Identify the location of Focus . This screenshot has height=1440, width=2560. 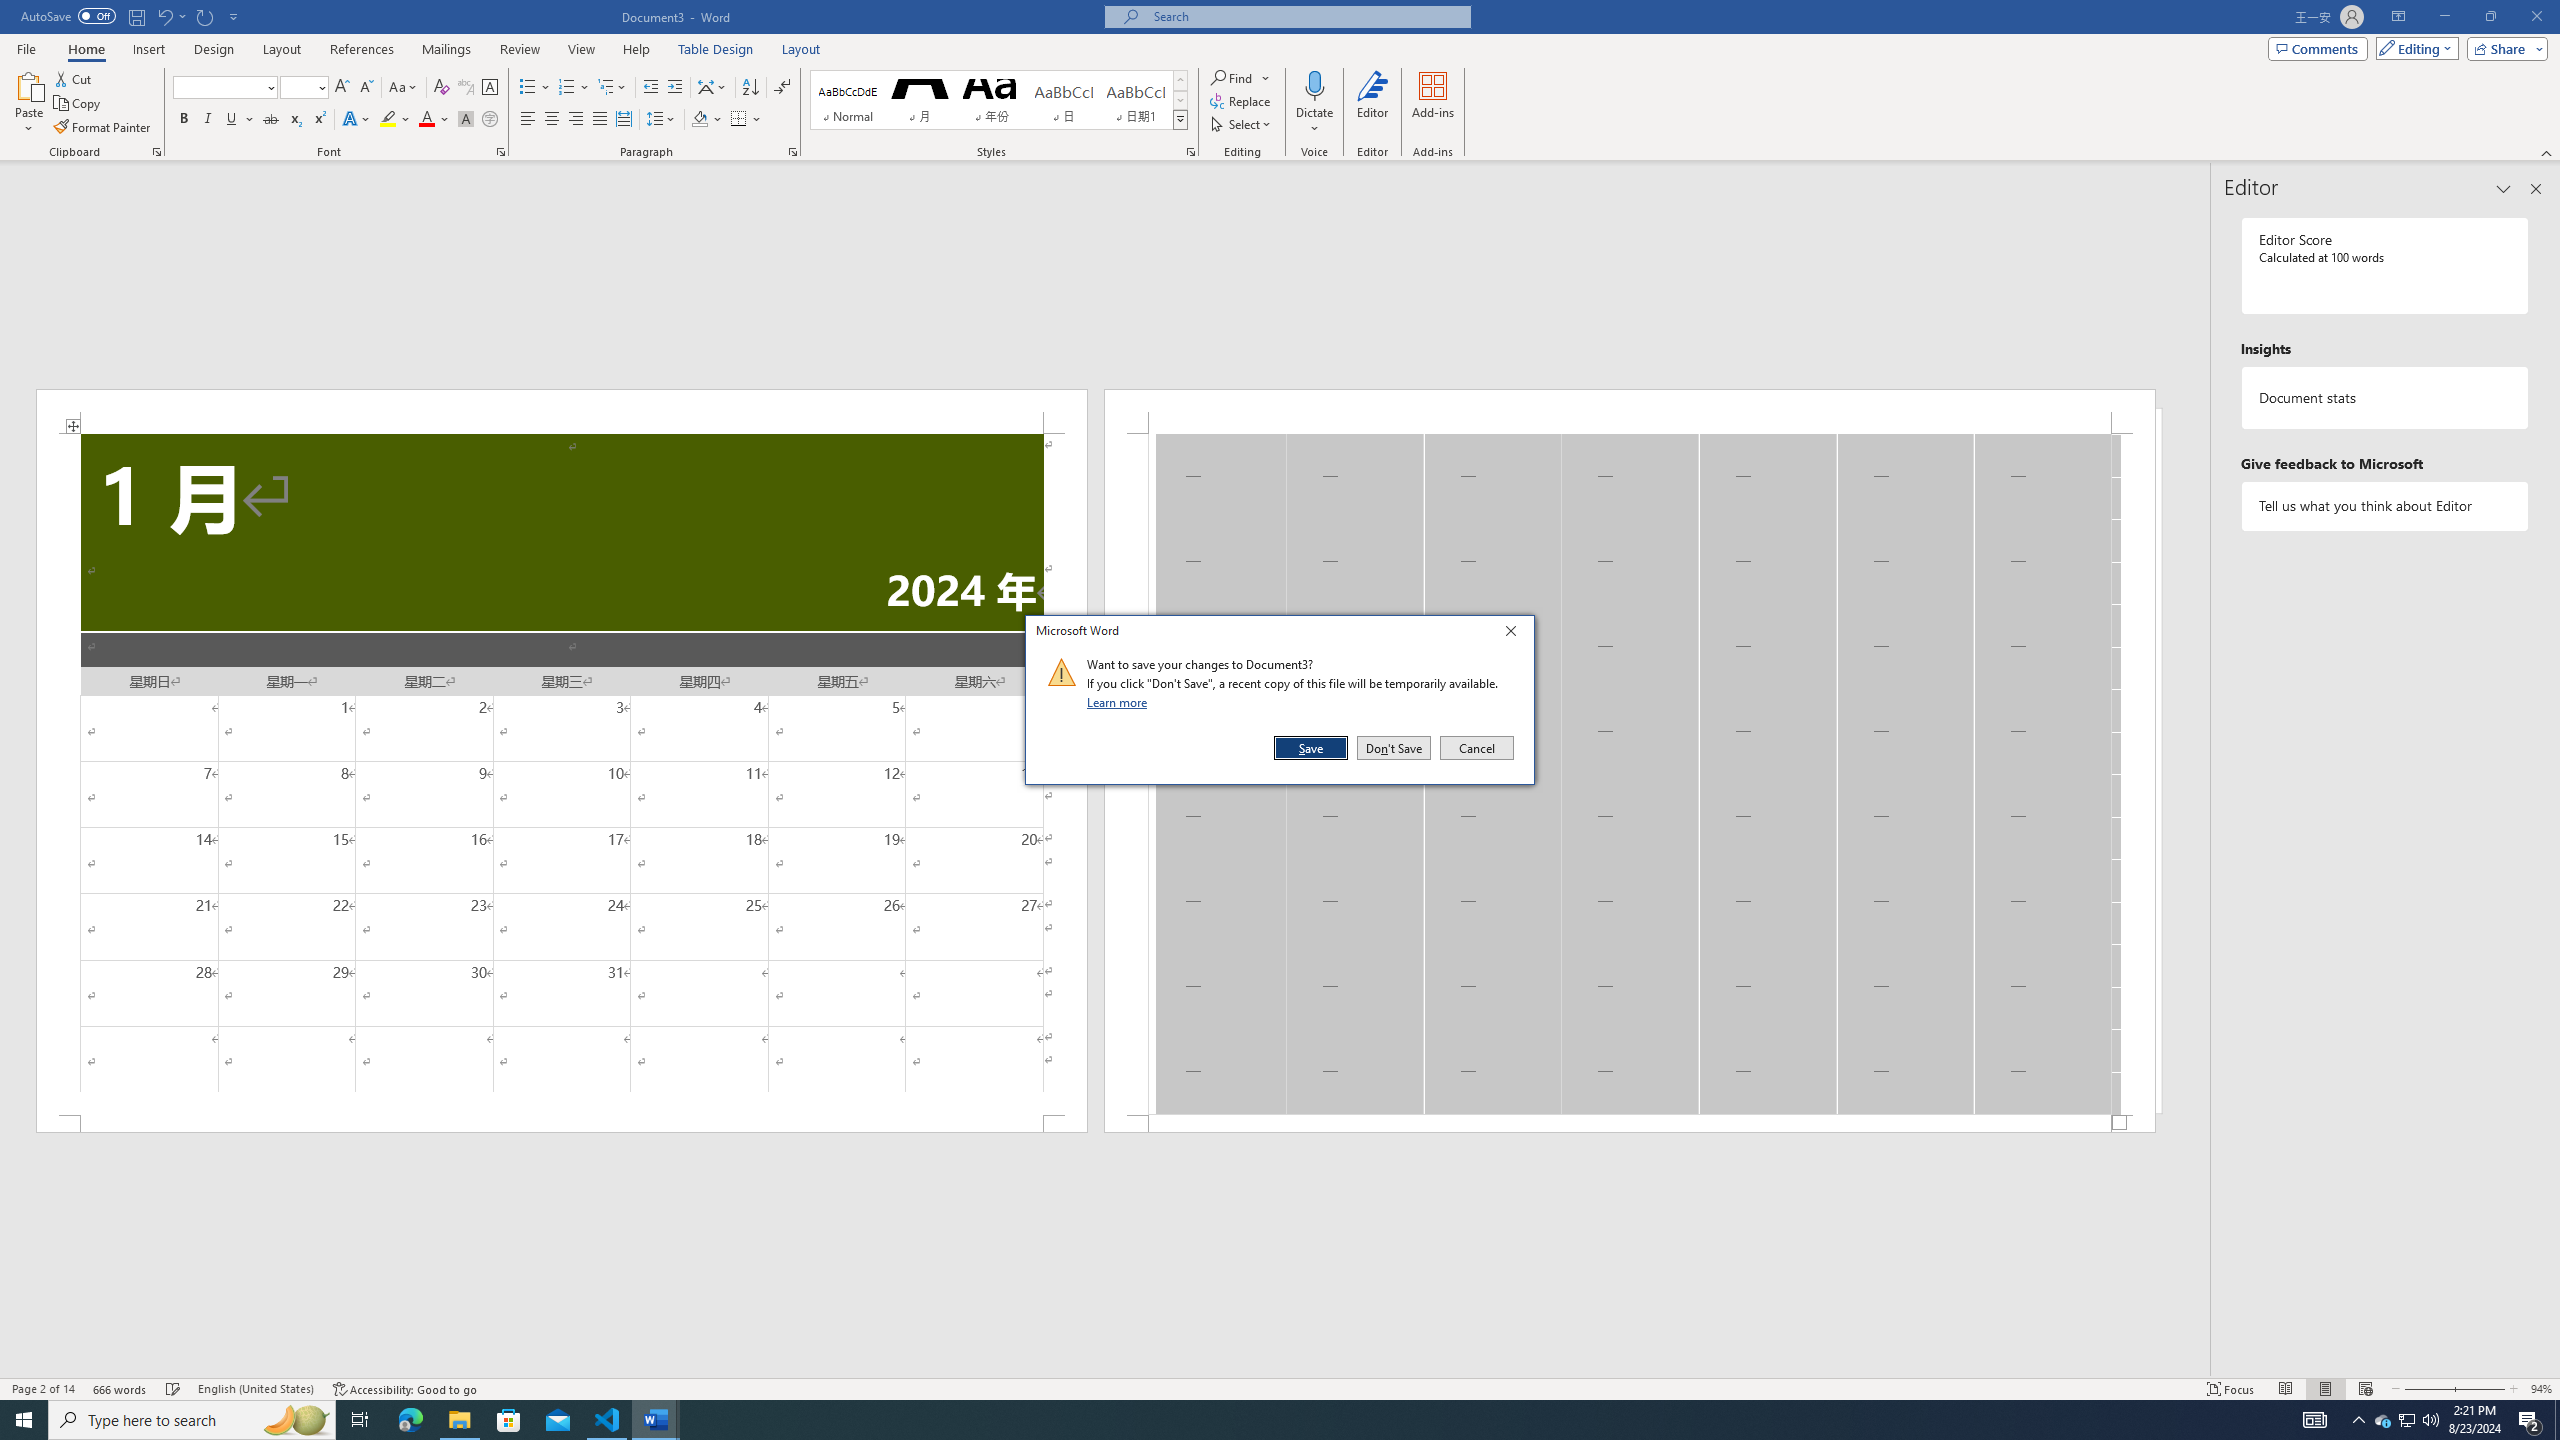
(2231, 1389).